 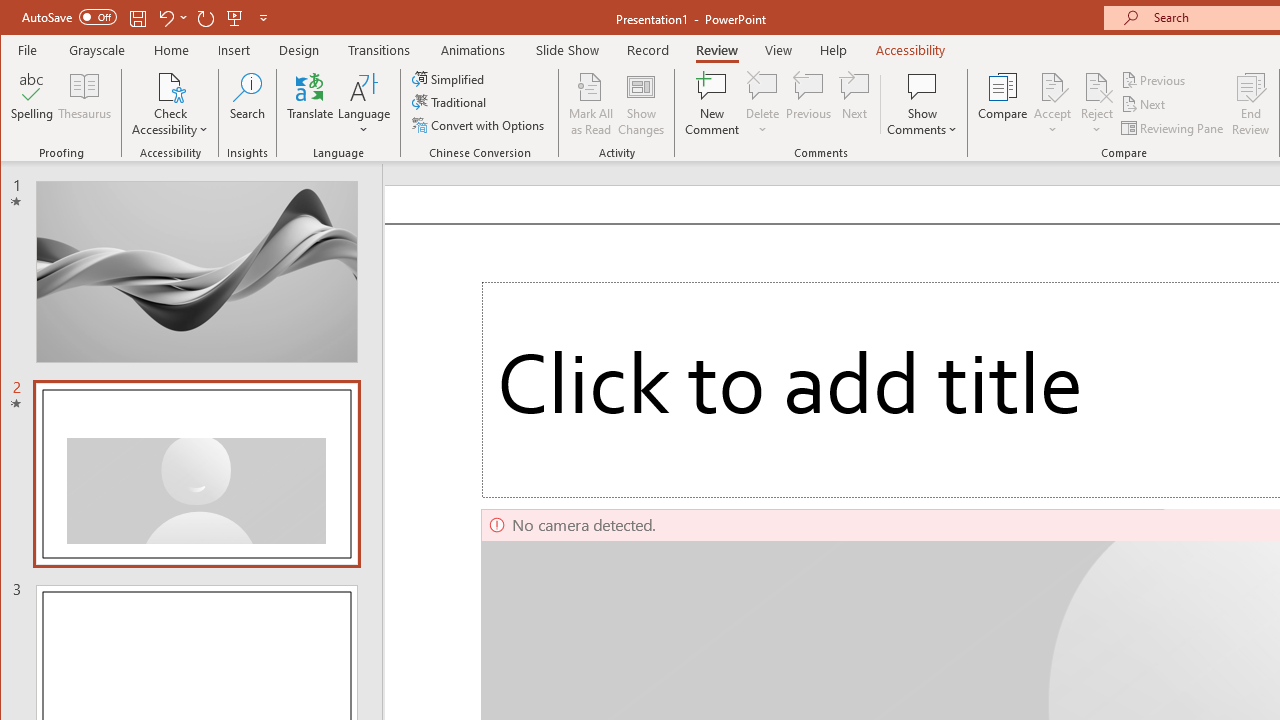 I want to click on Show Comments, so click(x=922, y=104).